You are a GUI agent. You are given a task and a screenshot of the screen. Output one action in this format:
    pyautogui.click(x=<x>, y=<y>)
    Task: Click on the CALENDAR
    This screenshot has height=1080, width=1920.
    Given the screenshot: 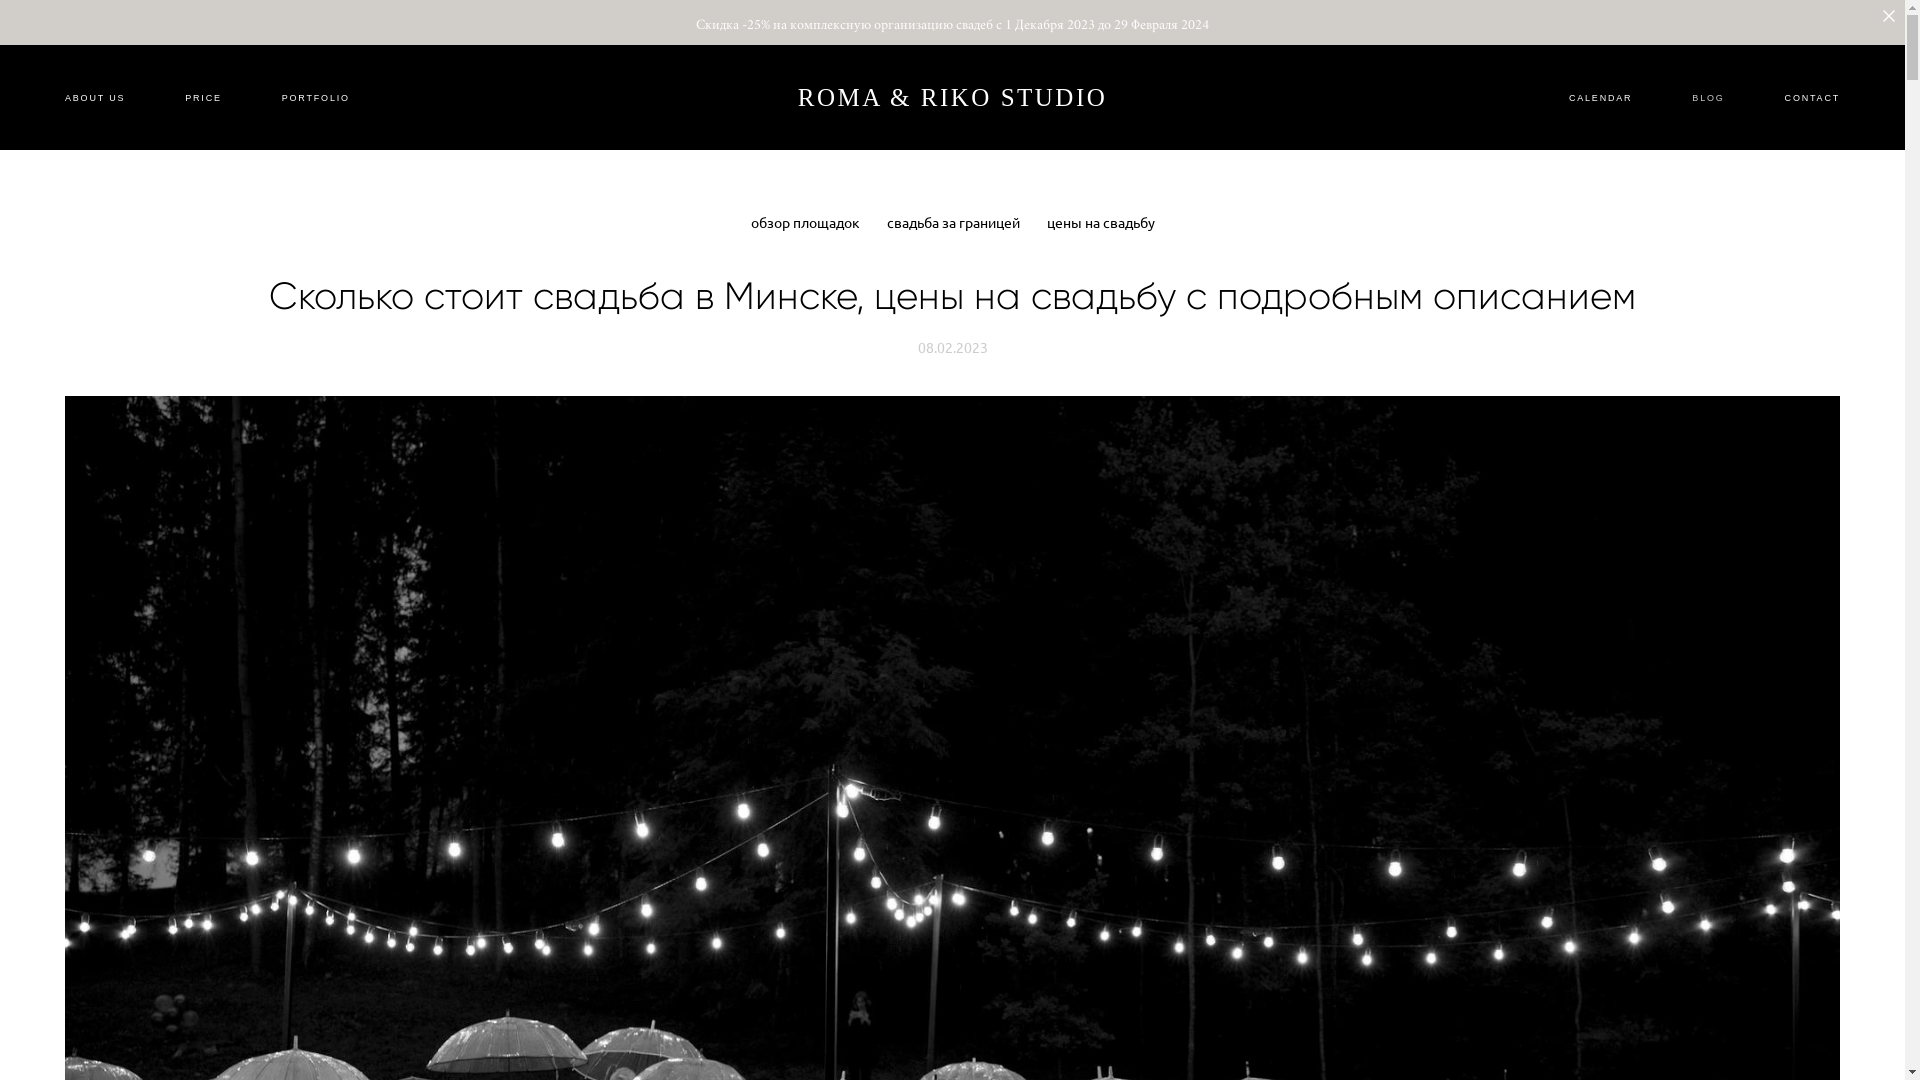 What is the action you would take?
    pyautogui.click(x=1600, y=98)
    